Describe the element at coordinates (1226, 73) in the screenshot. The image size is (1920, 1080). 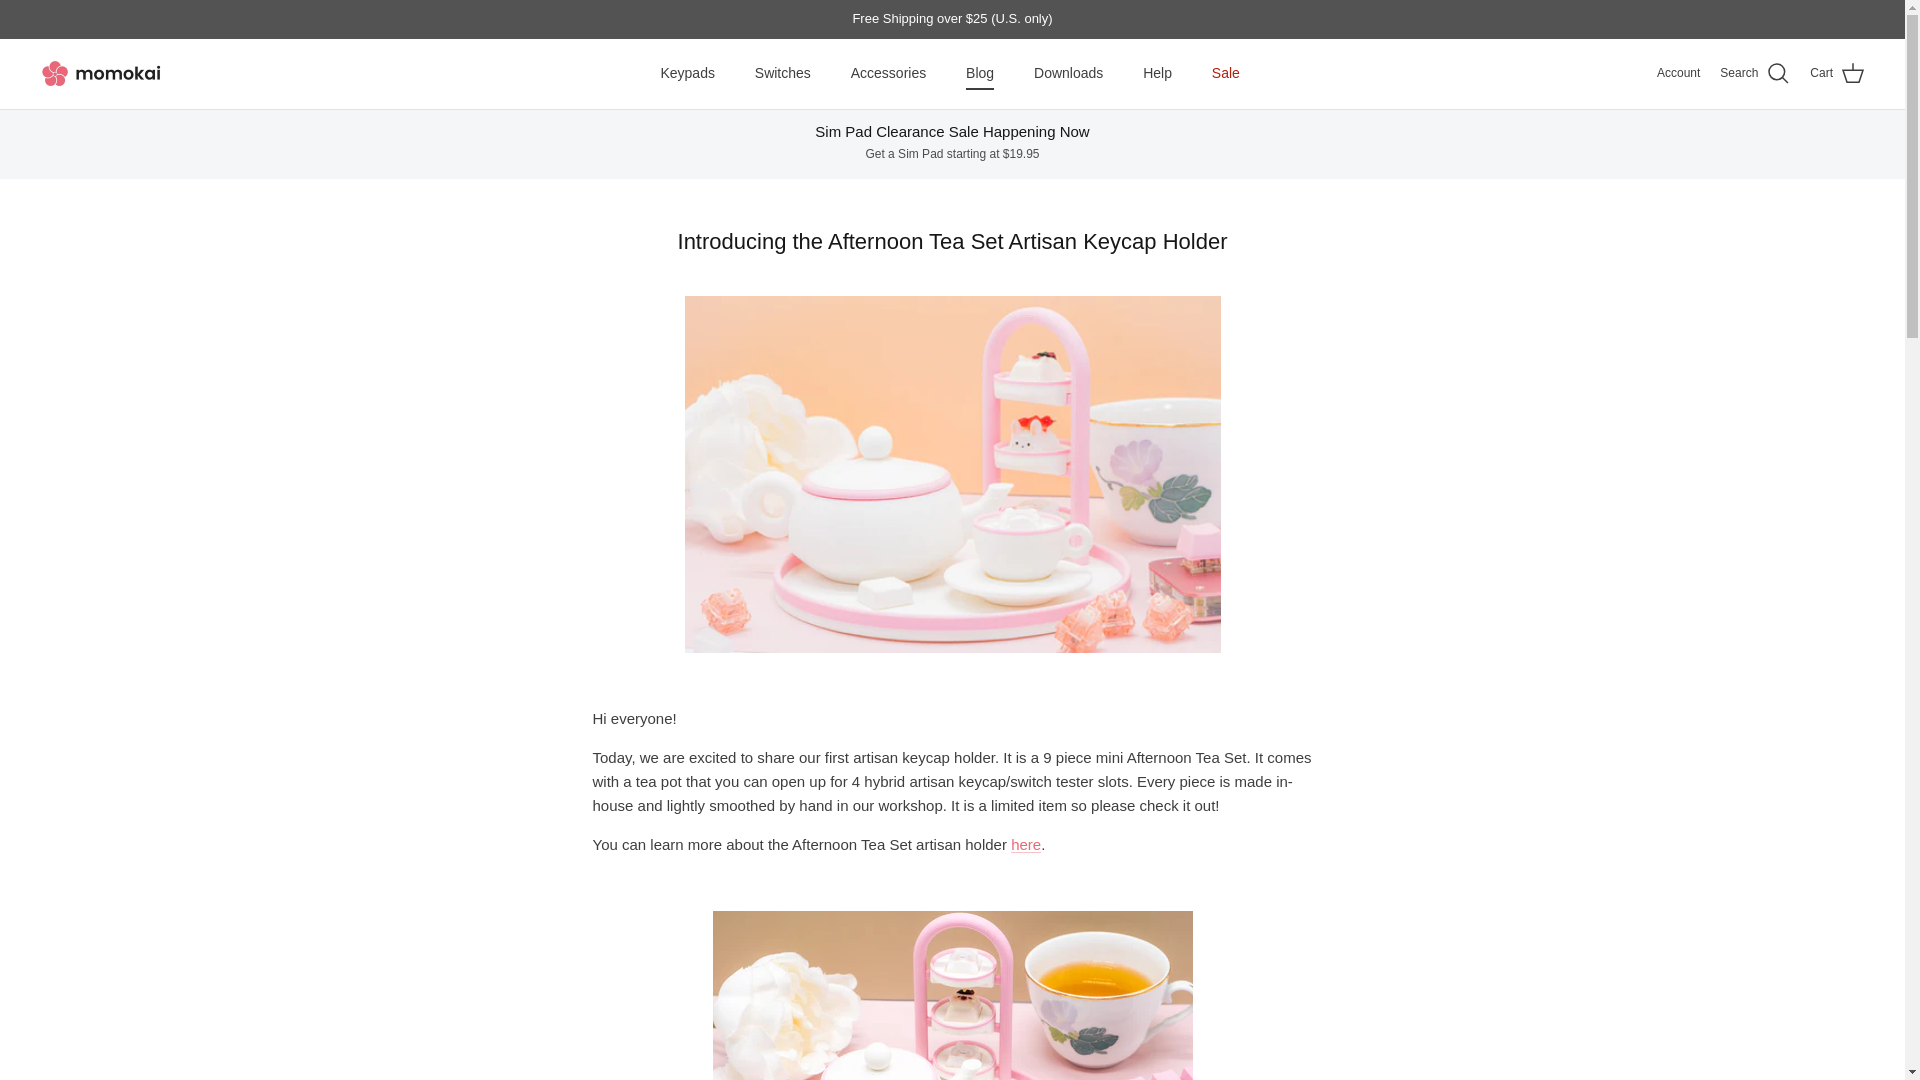
I see `Sale` at that location.